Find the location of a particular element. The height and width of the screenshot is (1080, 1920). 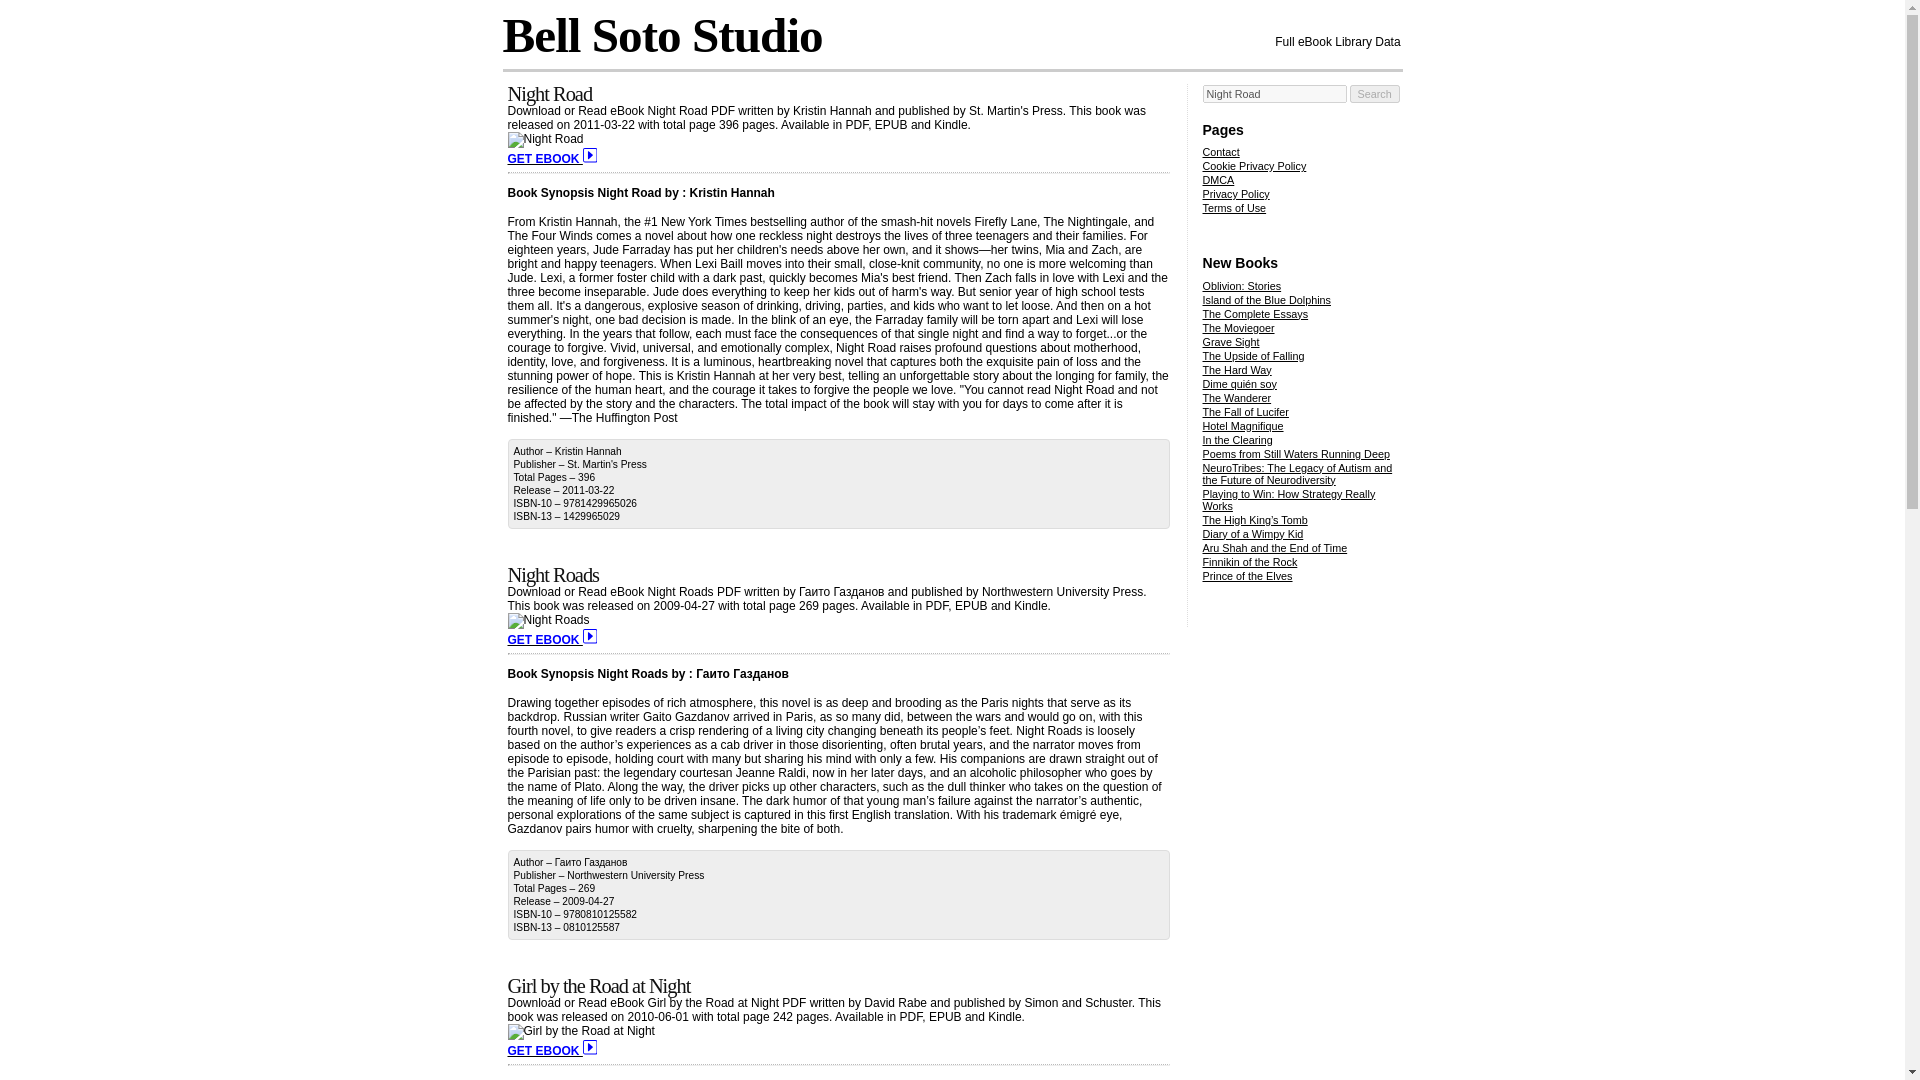

Girl by the Road at Night is located at coordinates (600, 986).